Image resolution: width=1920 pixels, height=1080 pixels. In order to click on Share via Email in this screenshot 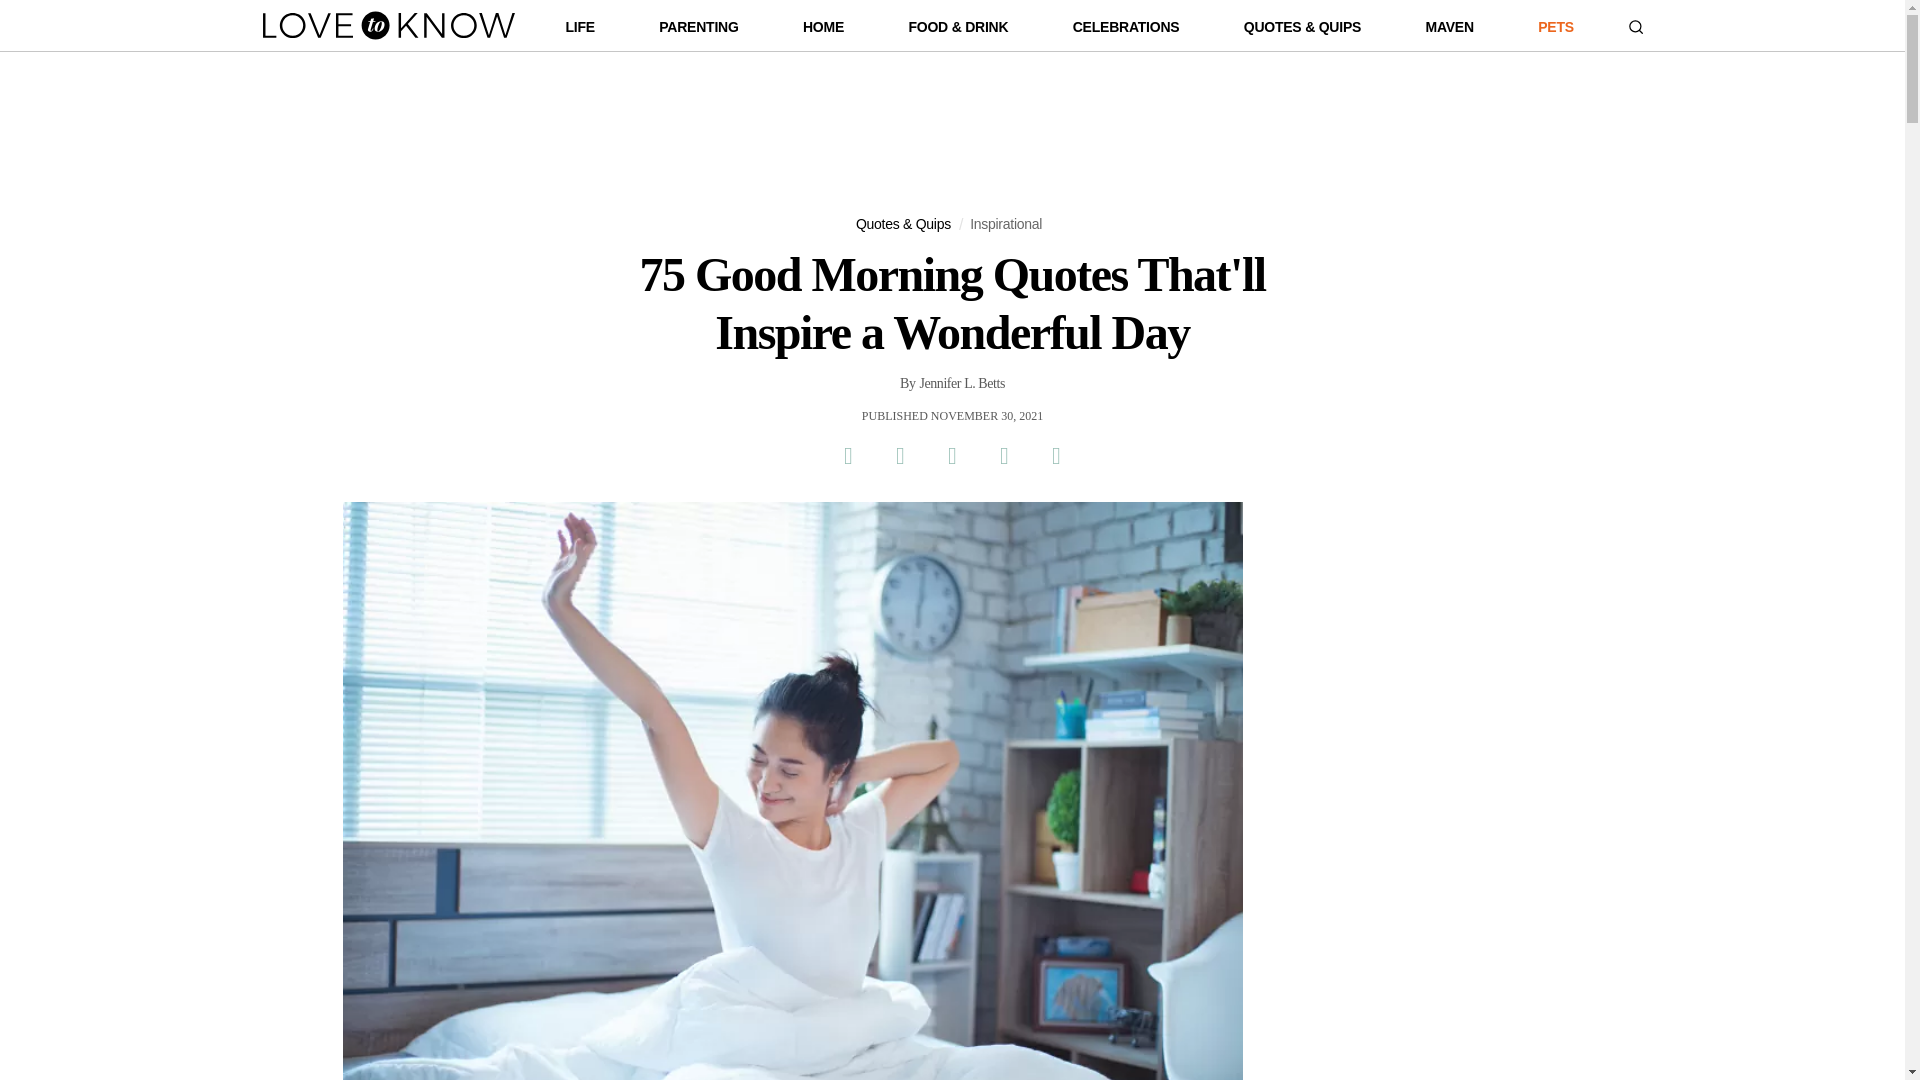, I will do `click(1003, 455)`.